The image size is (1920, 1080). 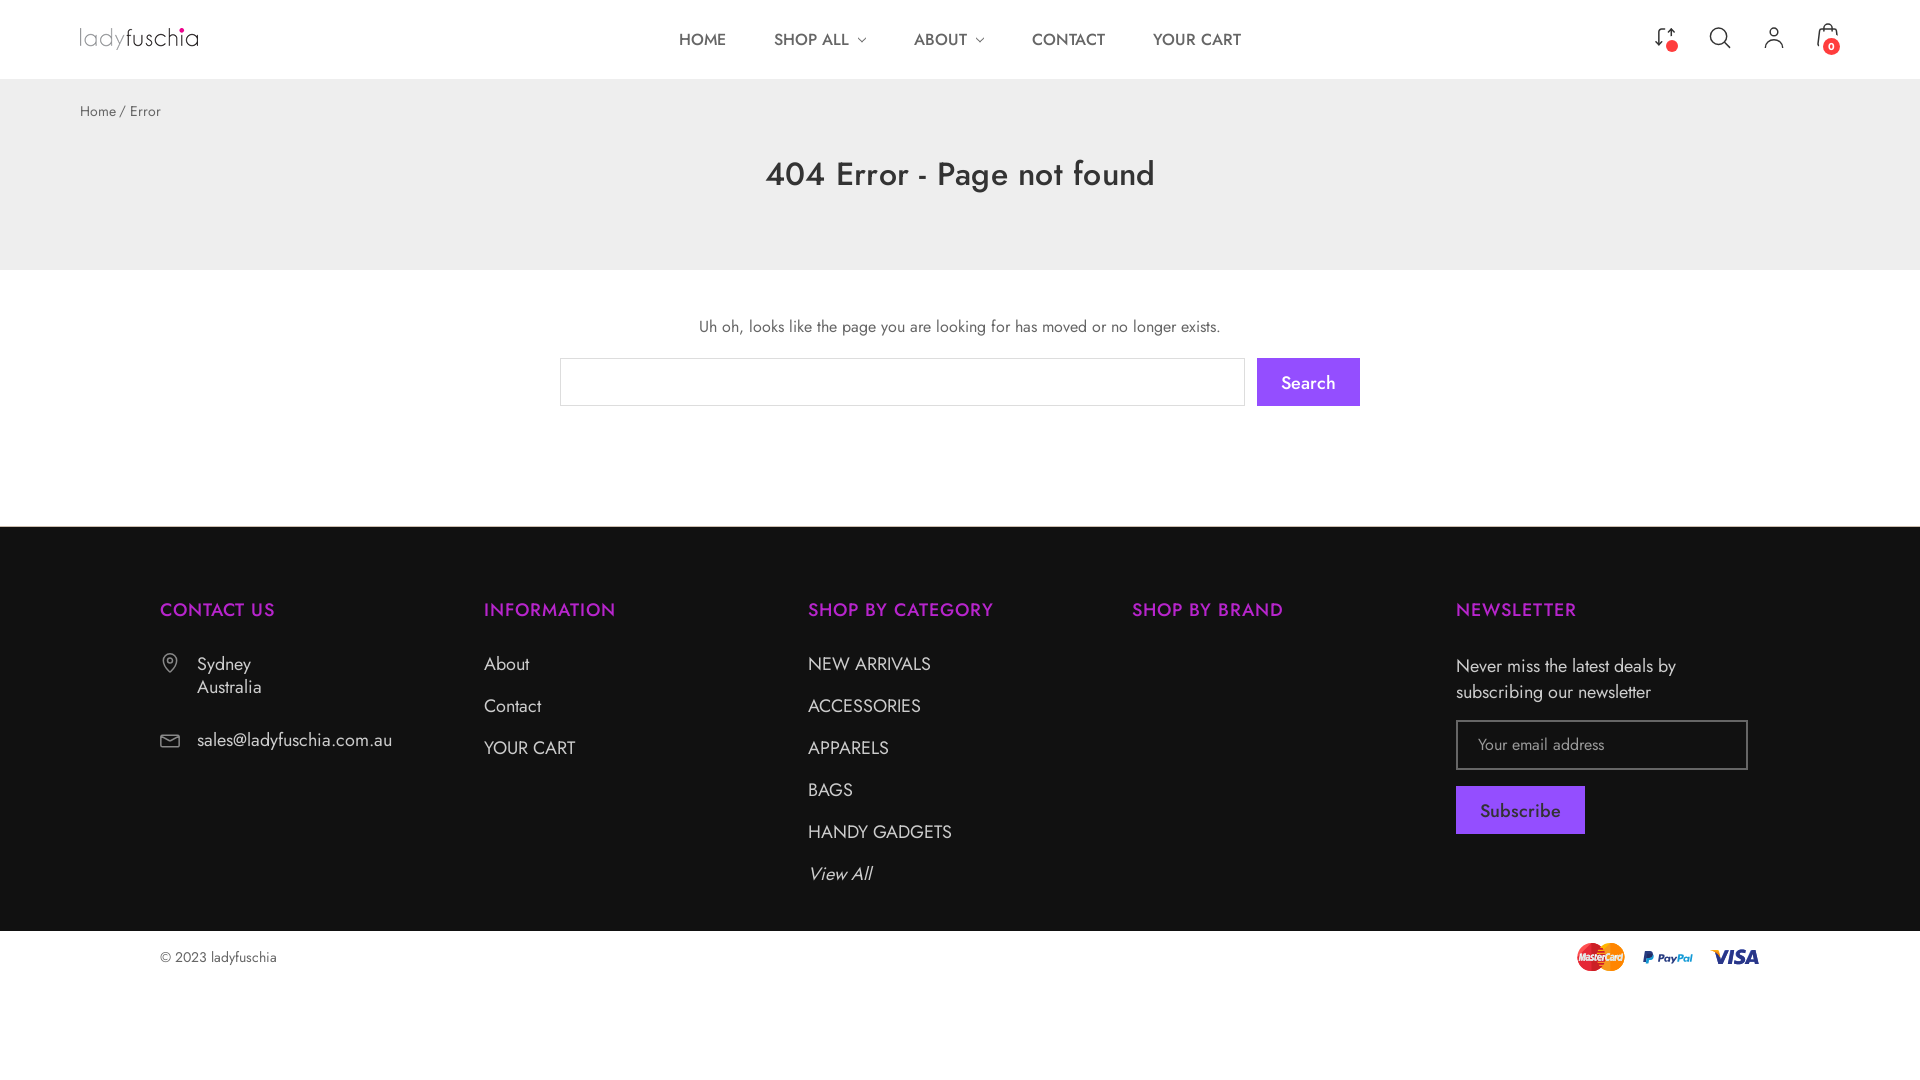 What do you see at coordinates (1068, 40) in the screenshot?
I see `CONTACT` at bounding box center [1068, 40].